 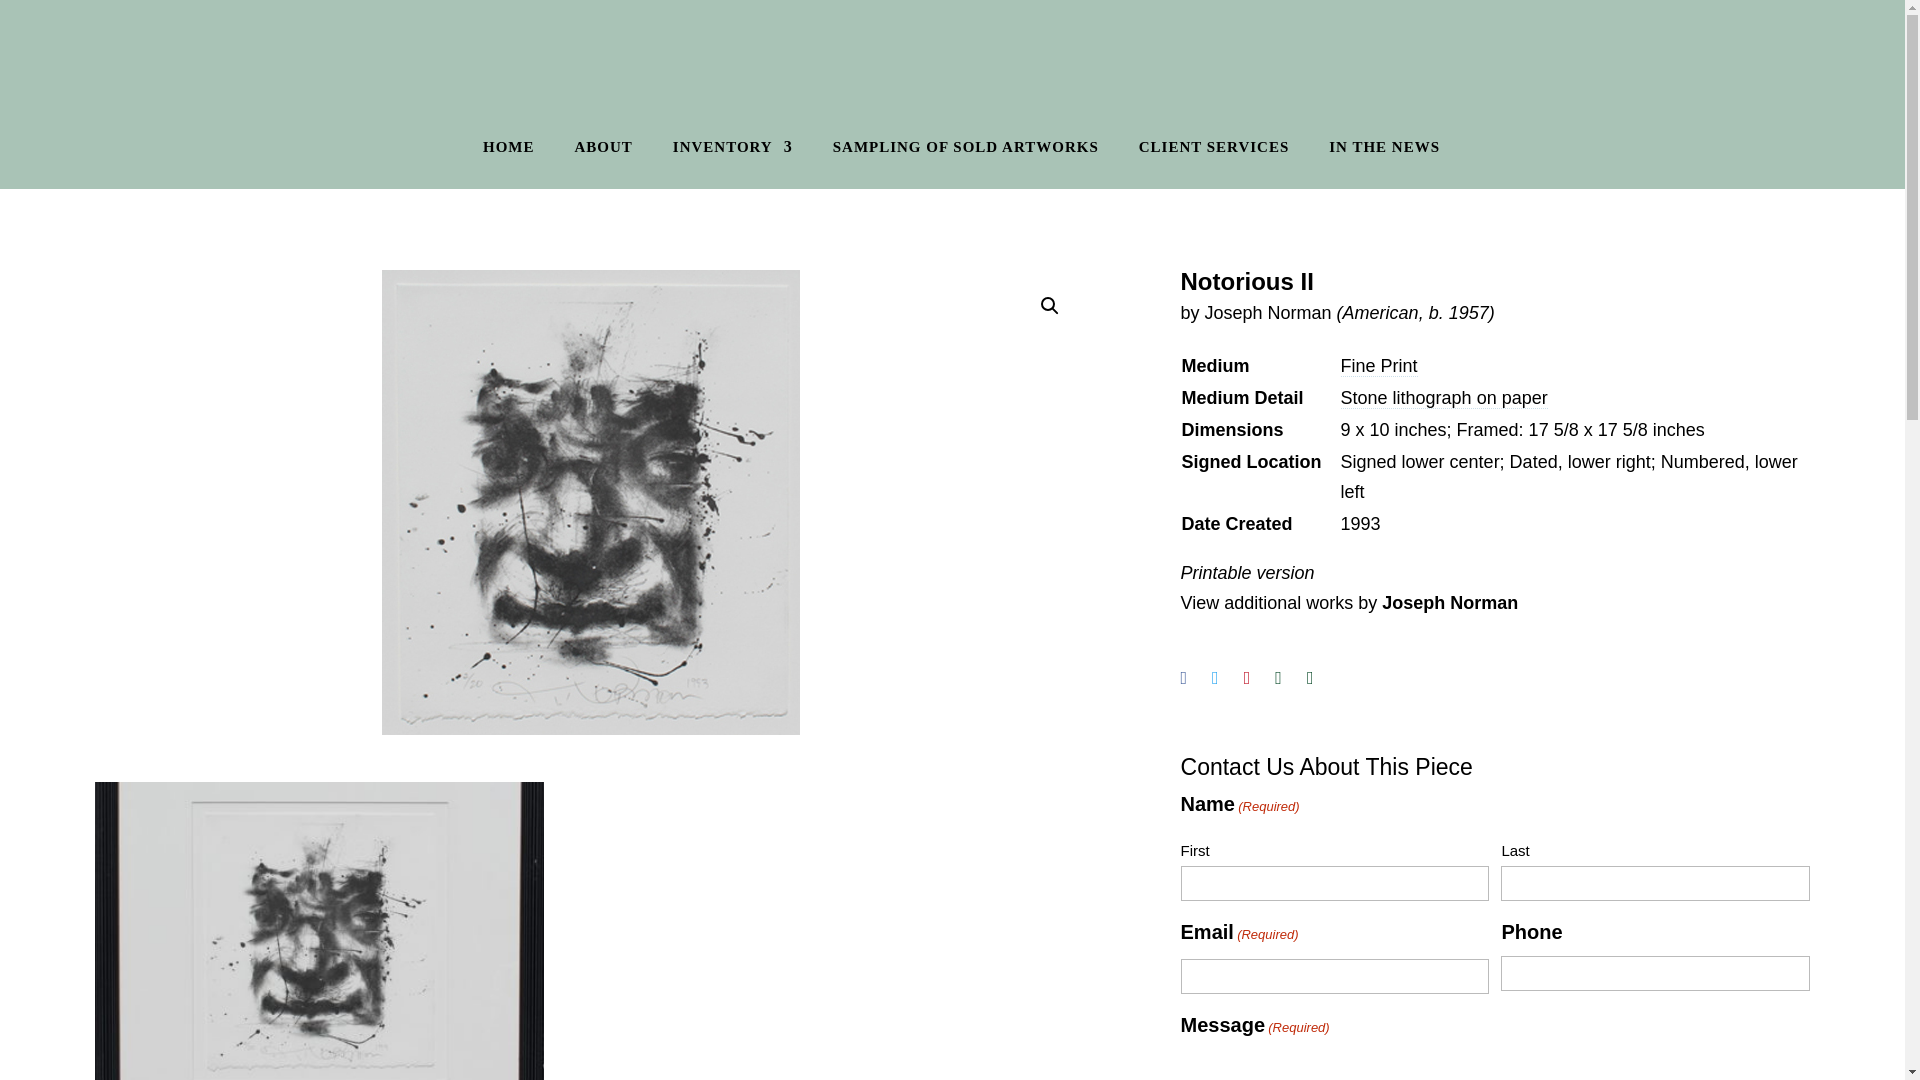 What do you see at coordinates (1379, 366) in the screenshot?
I see `Fine Print` at bounding box center [1379, 366].